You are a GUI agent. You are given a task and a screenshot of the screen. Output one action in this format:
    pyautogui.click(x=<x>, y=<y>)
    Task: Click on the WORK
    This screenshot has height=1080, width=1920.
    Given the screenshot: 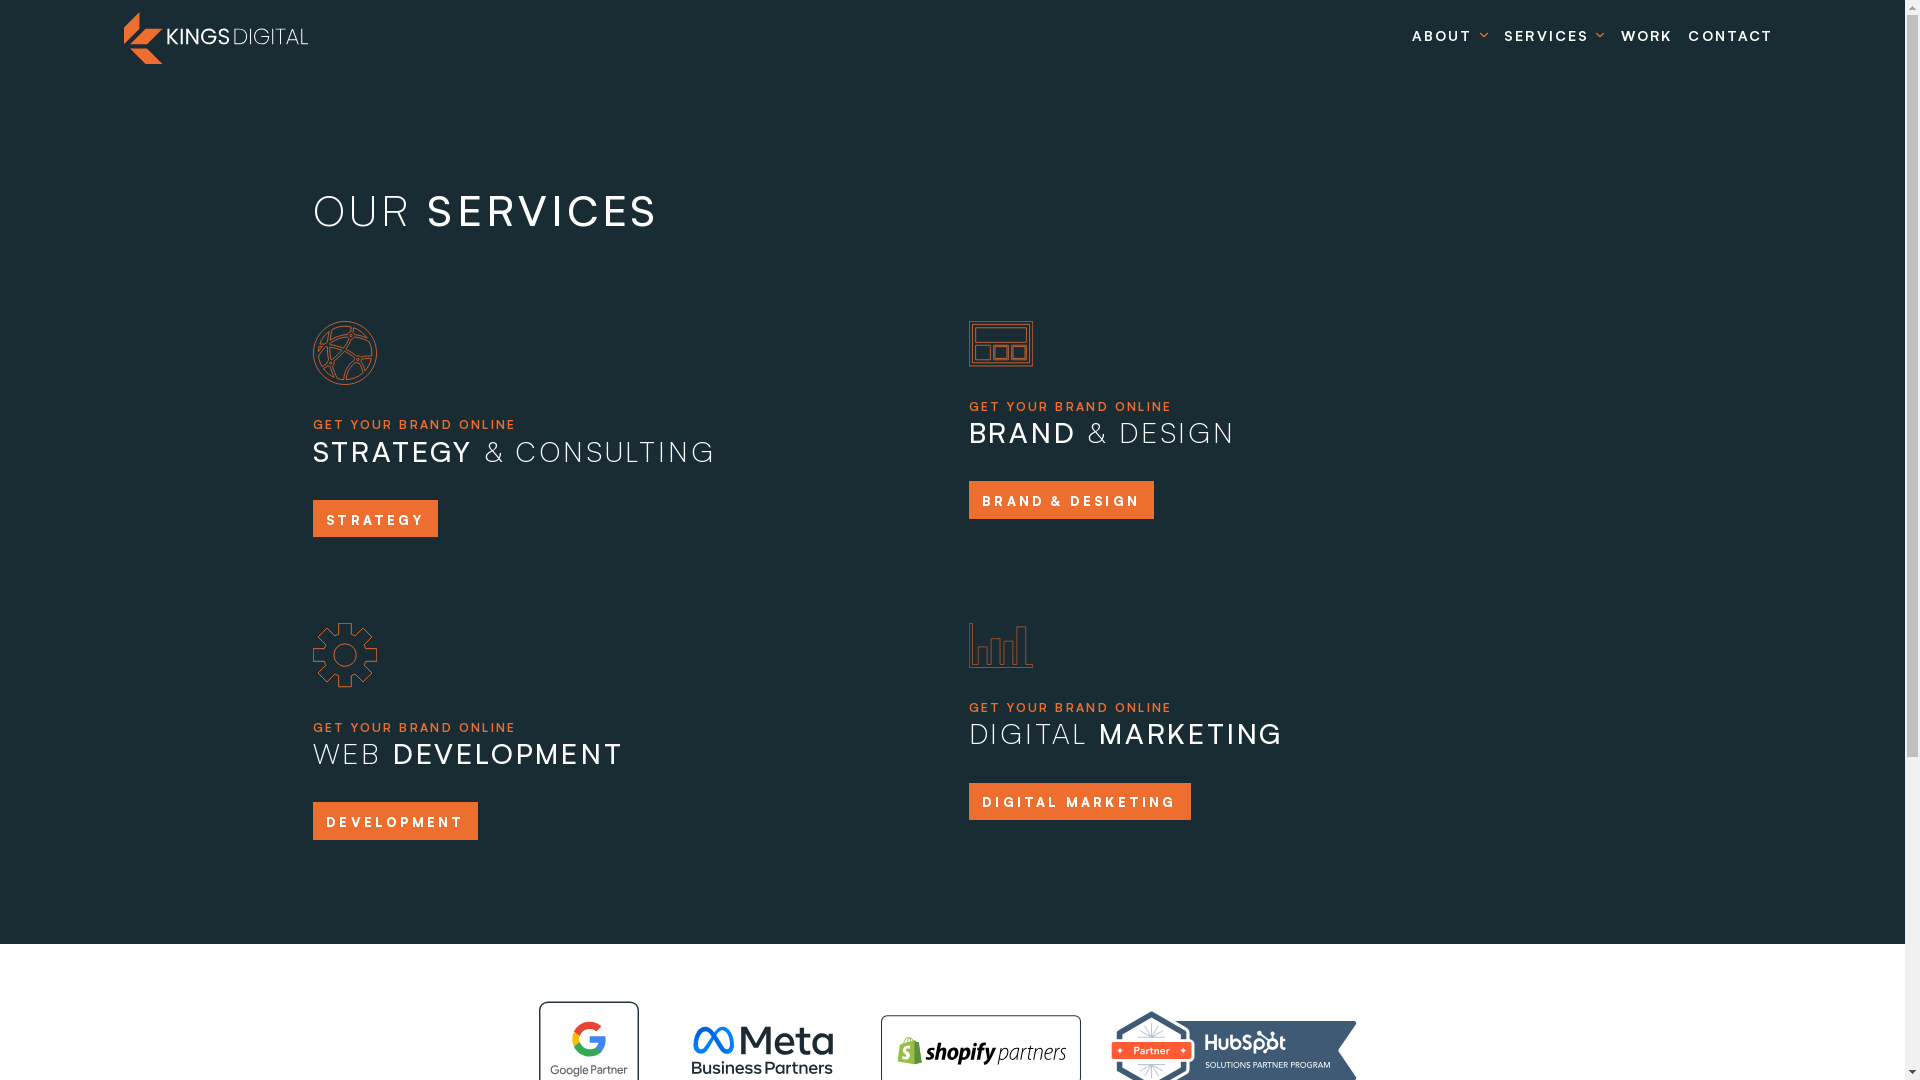 What is the action you would take?
    pyautogui.click(x=1646, y=35)
    